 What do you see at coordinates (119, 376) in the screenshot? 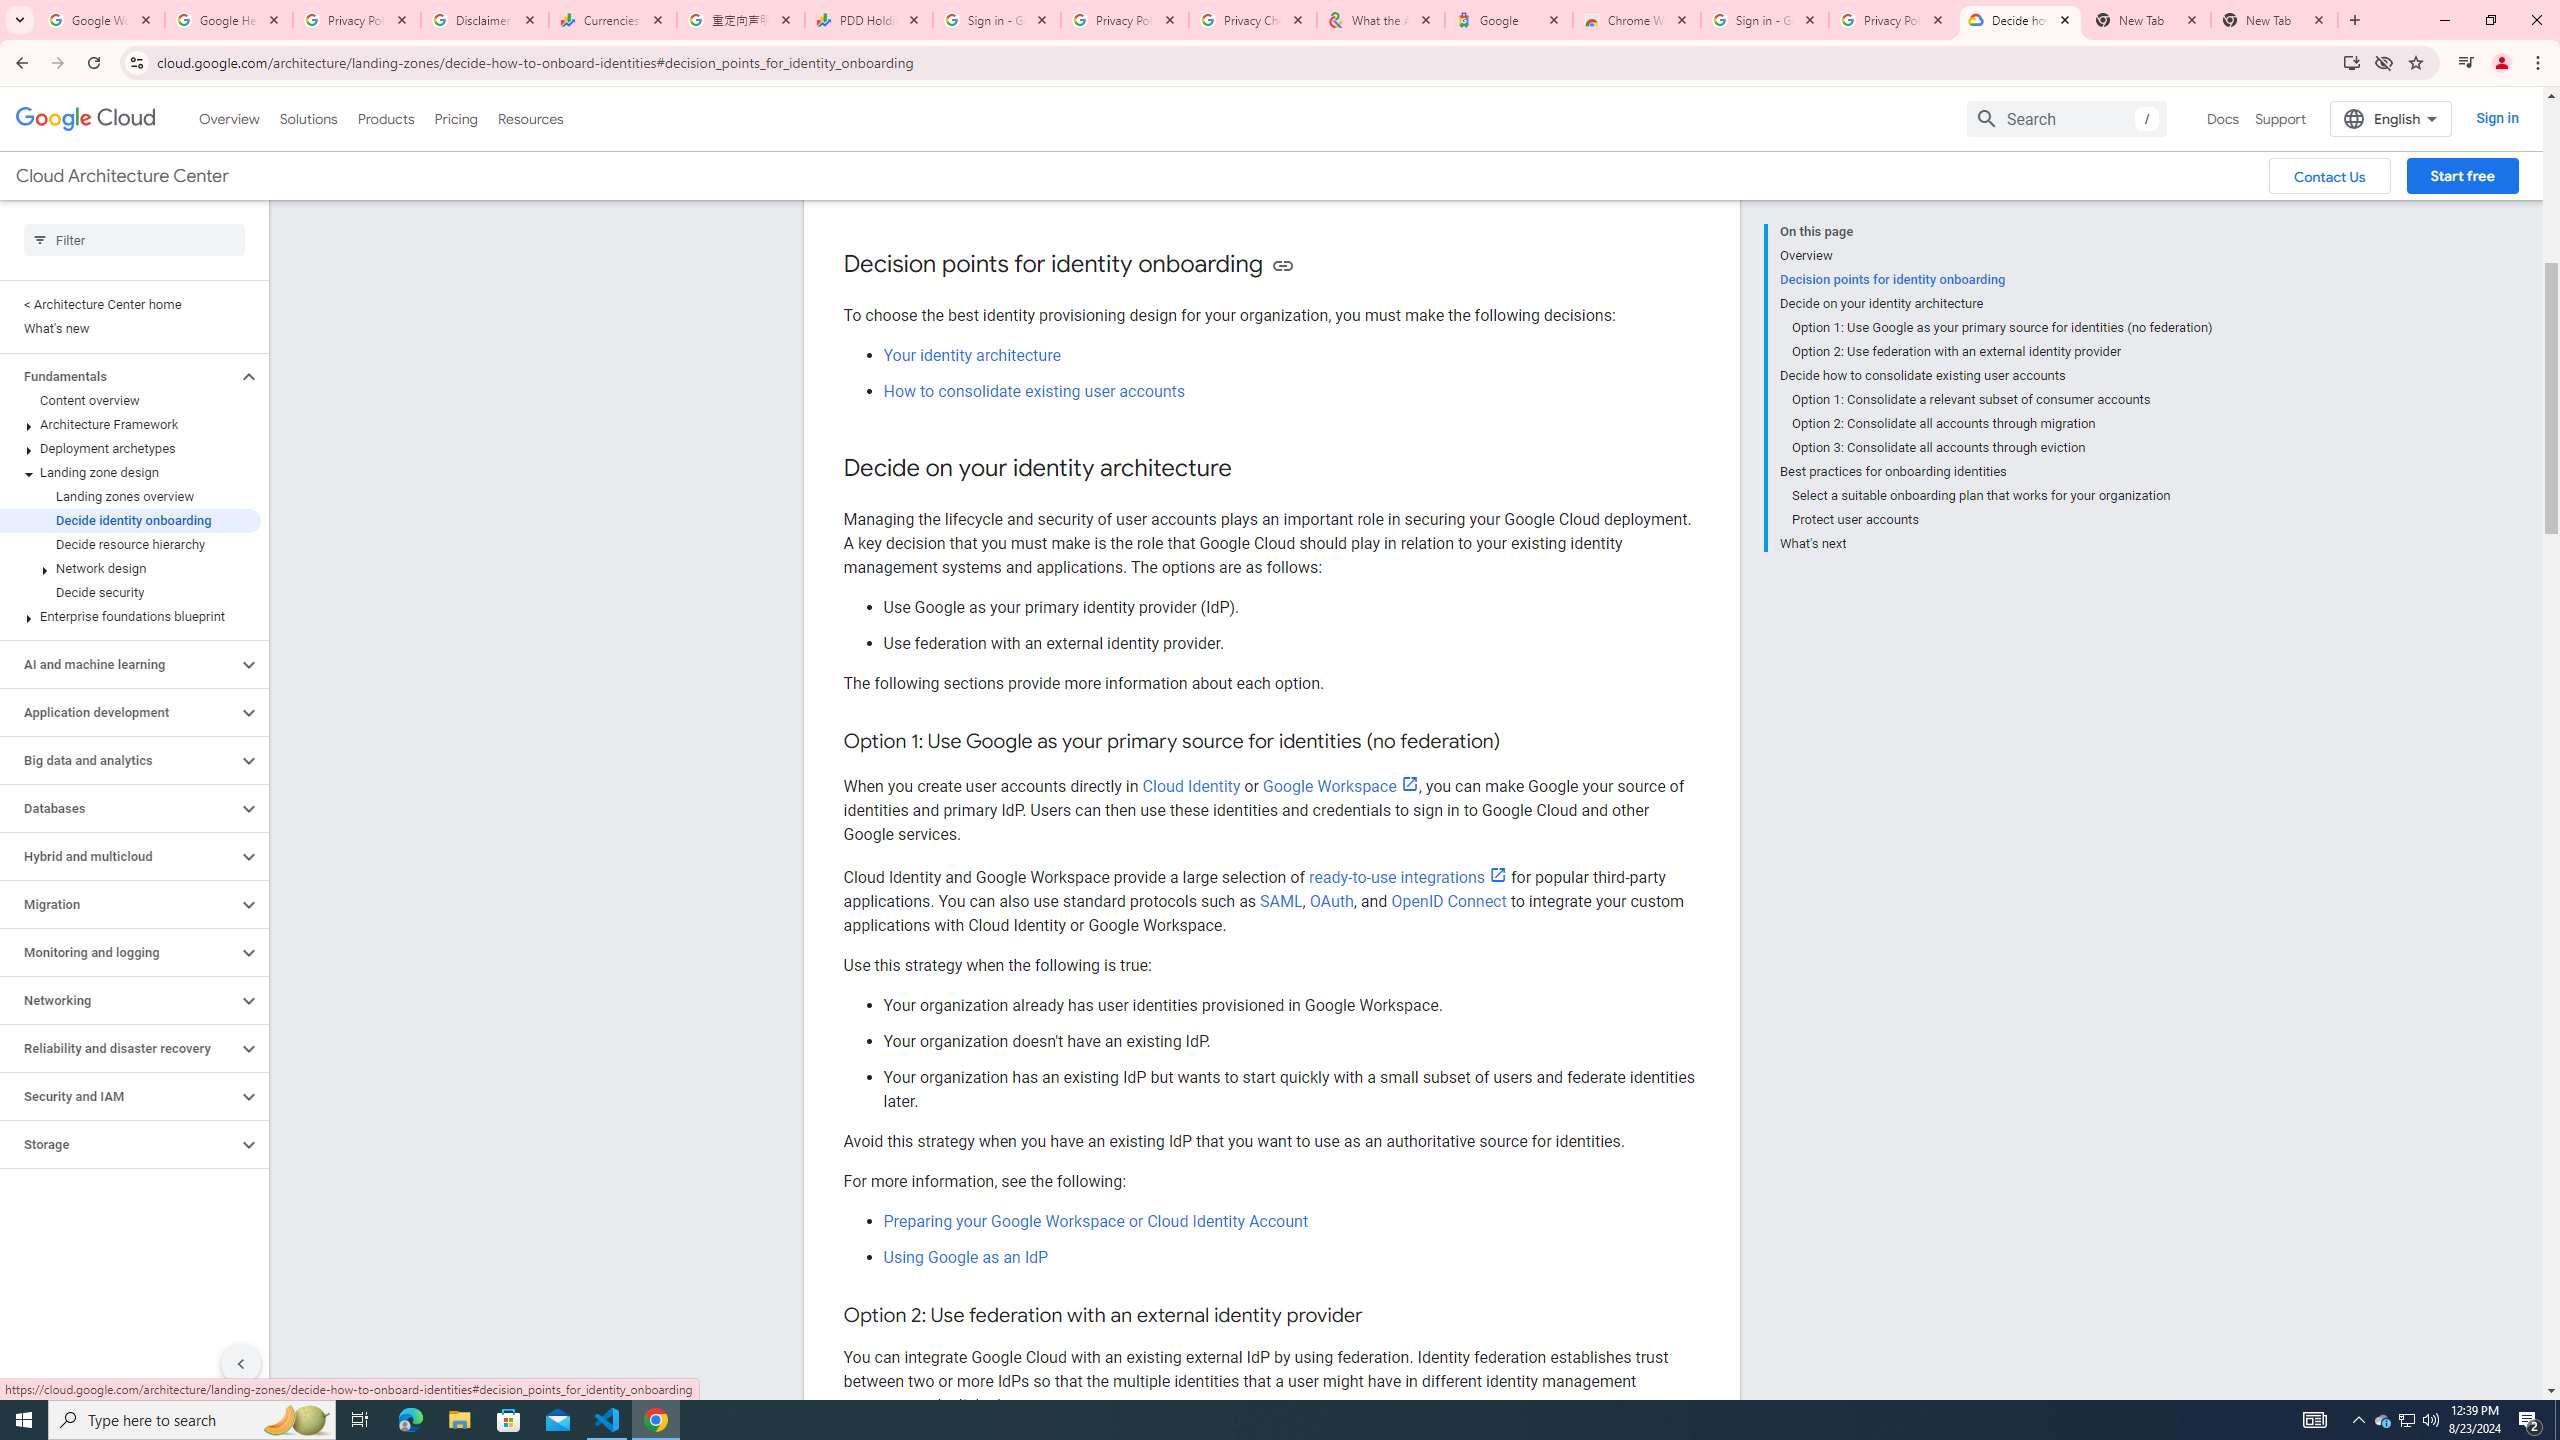
I see `Fundamentals` at bounding box center [119, 376].